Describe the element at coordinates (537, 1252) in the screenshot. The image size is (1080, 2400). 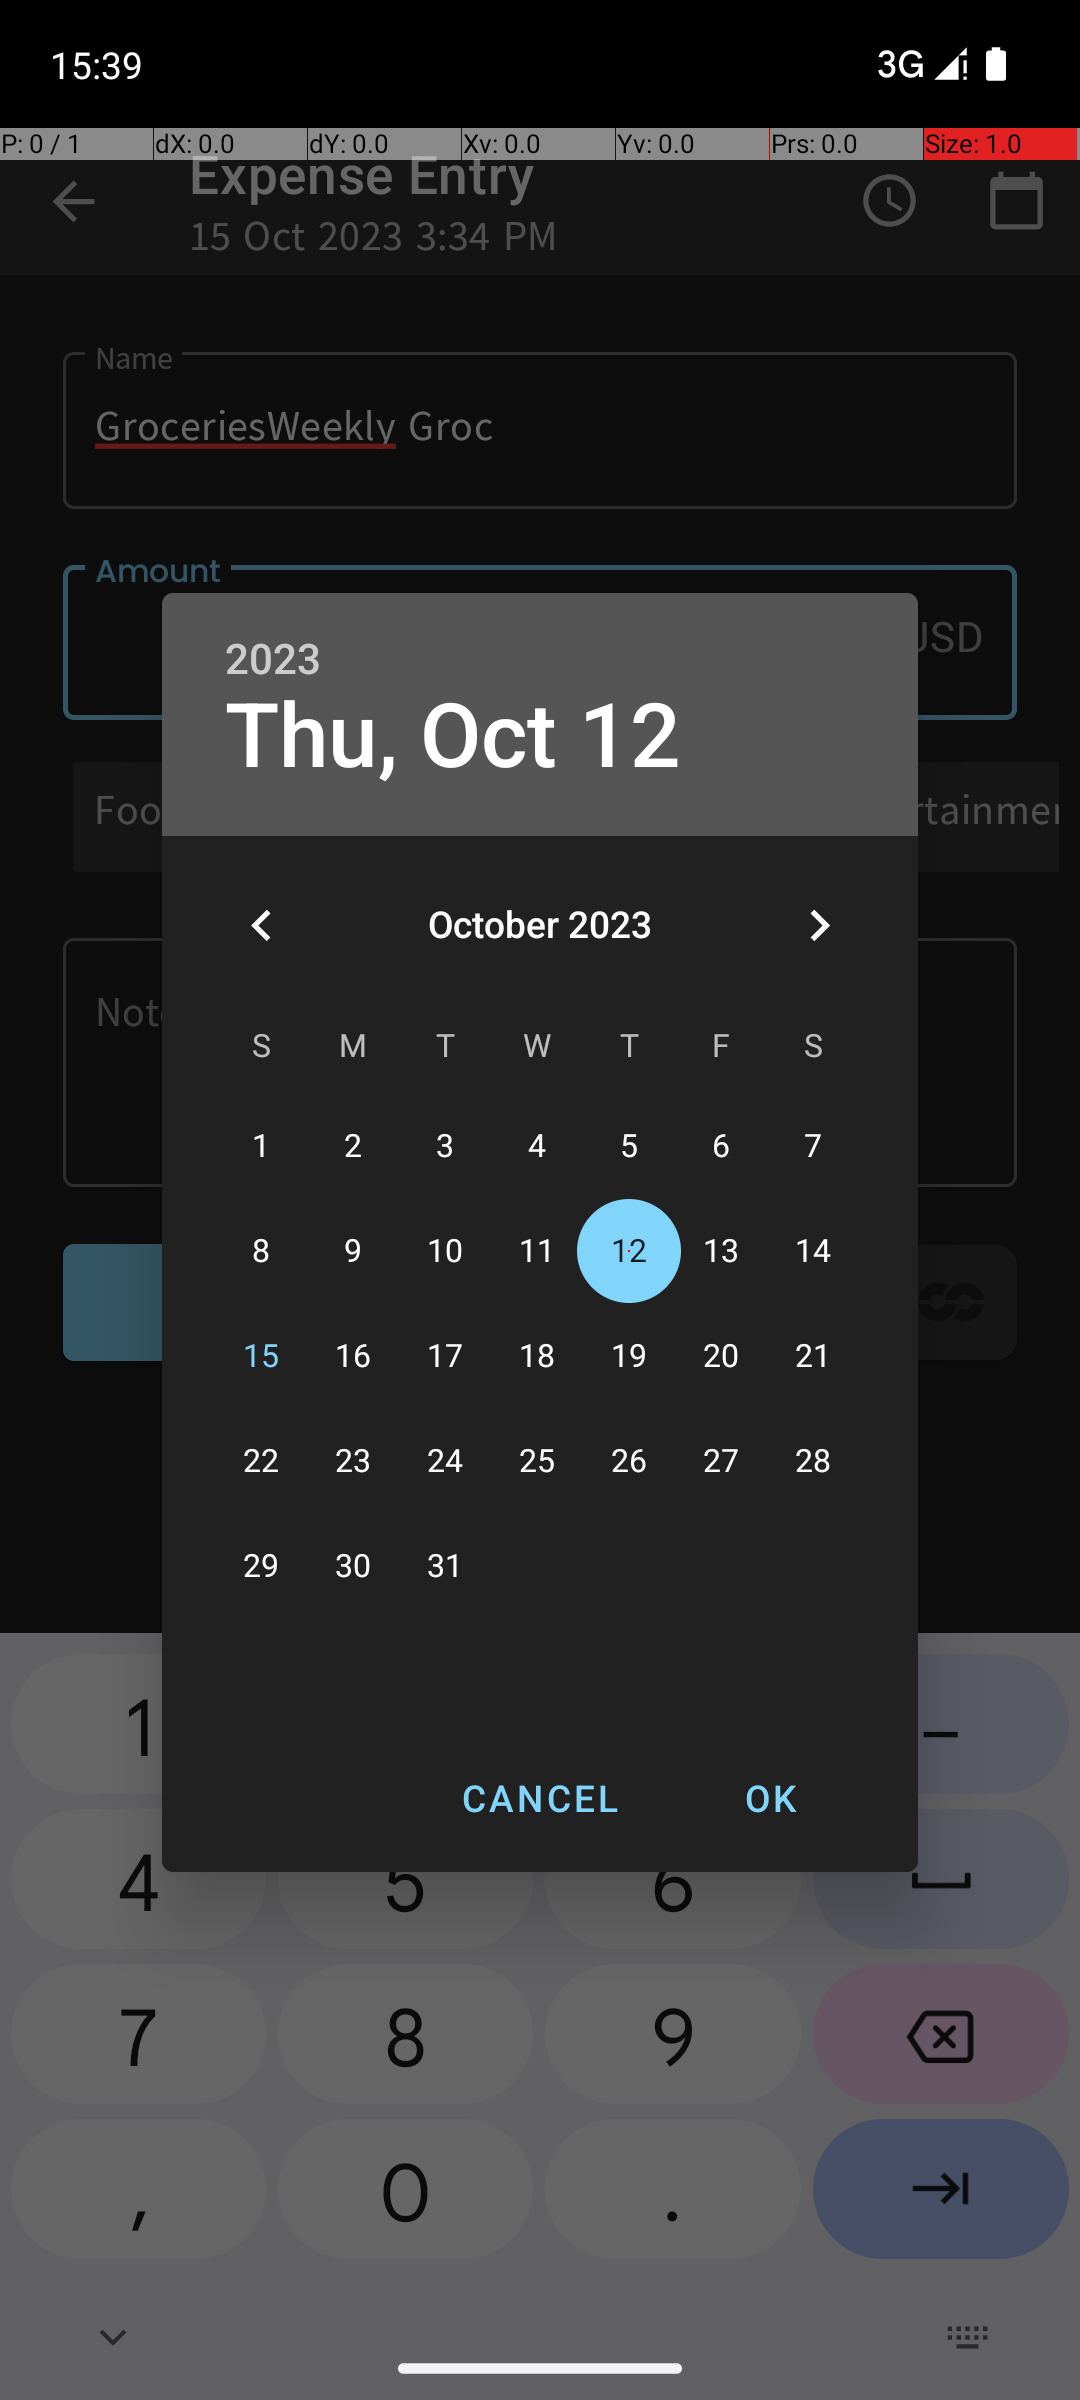
I see `11` at that location.